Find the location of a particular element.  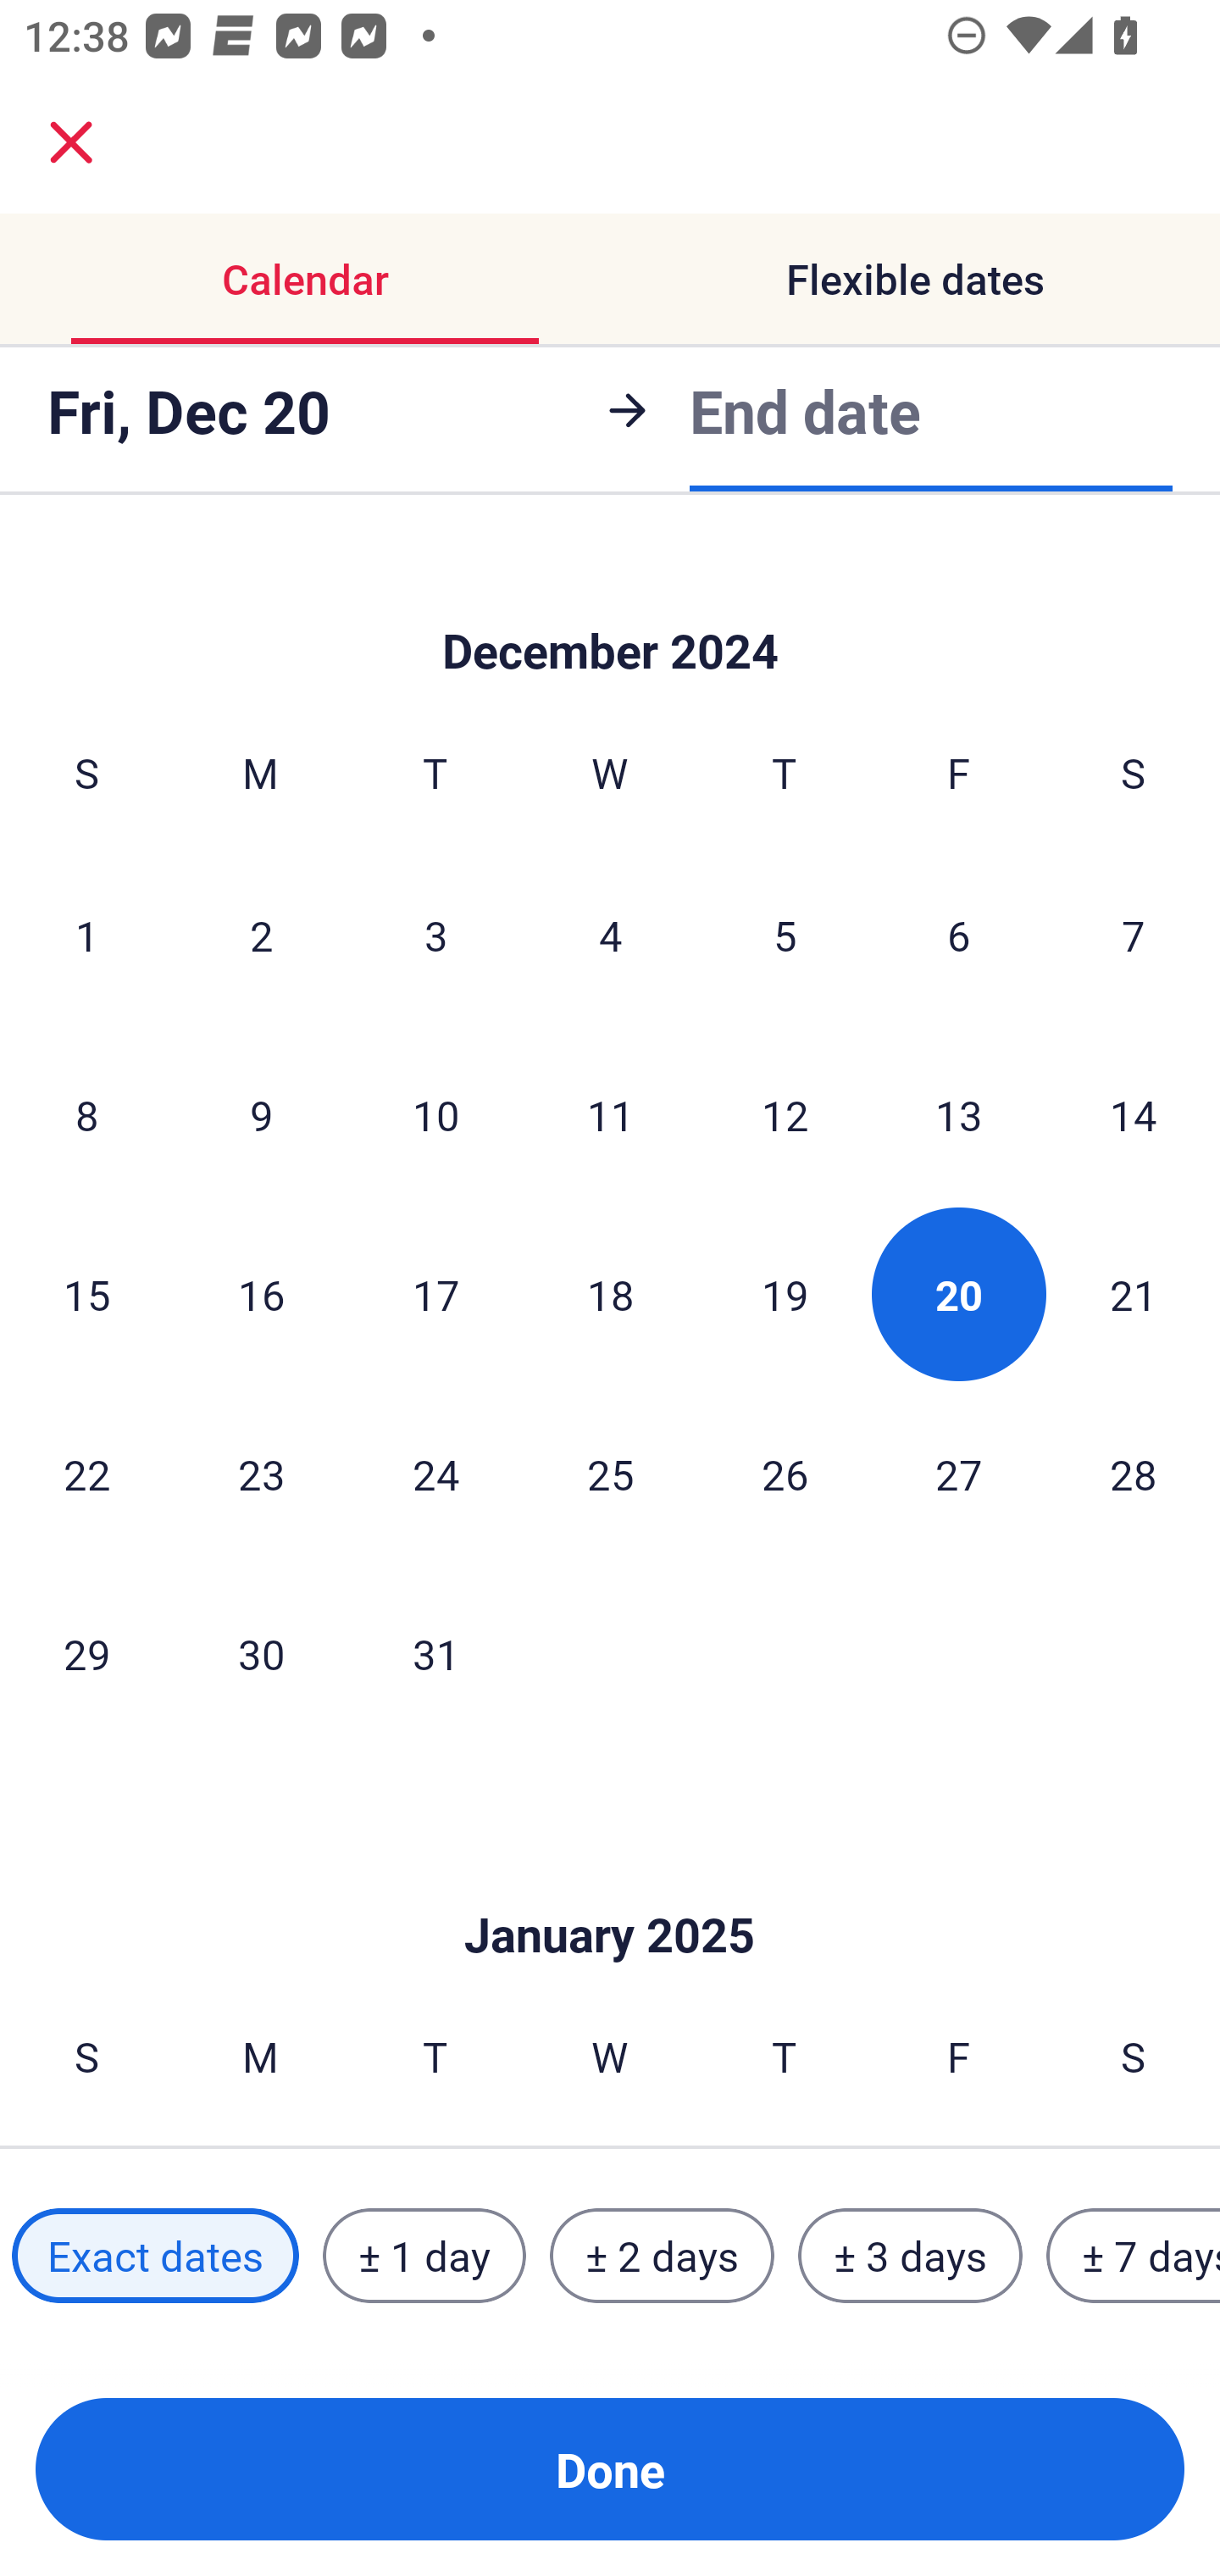

2 Monday, December 2, 2024 is located at coordinates (261, 935).